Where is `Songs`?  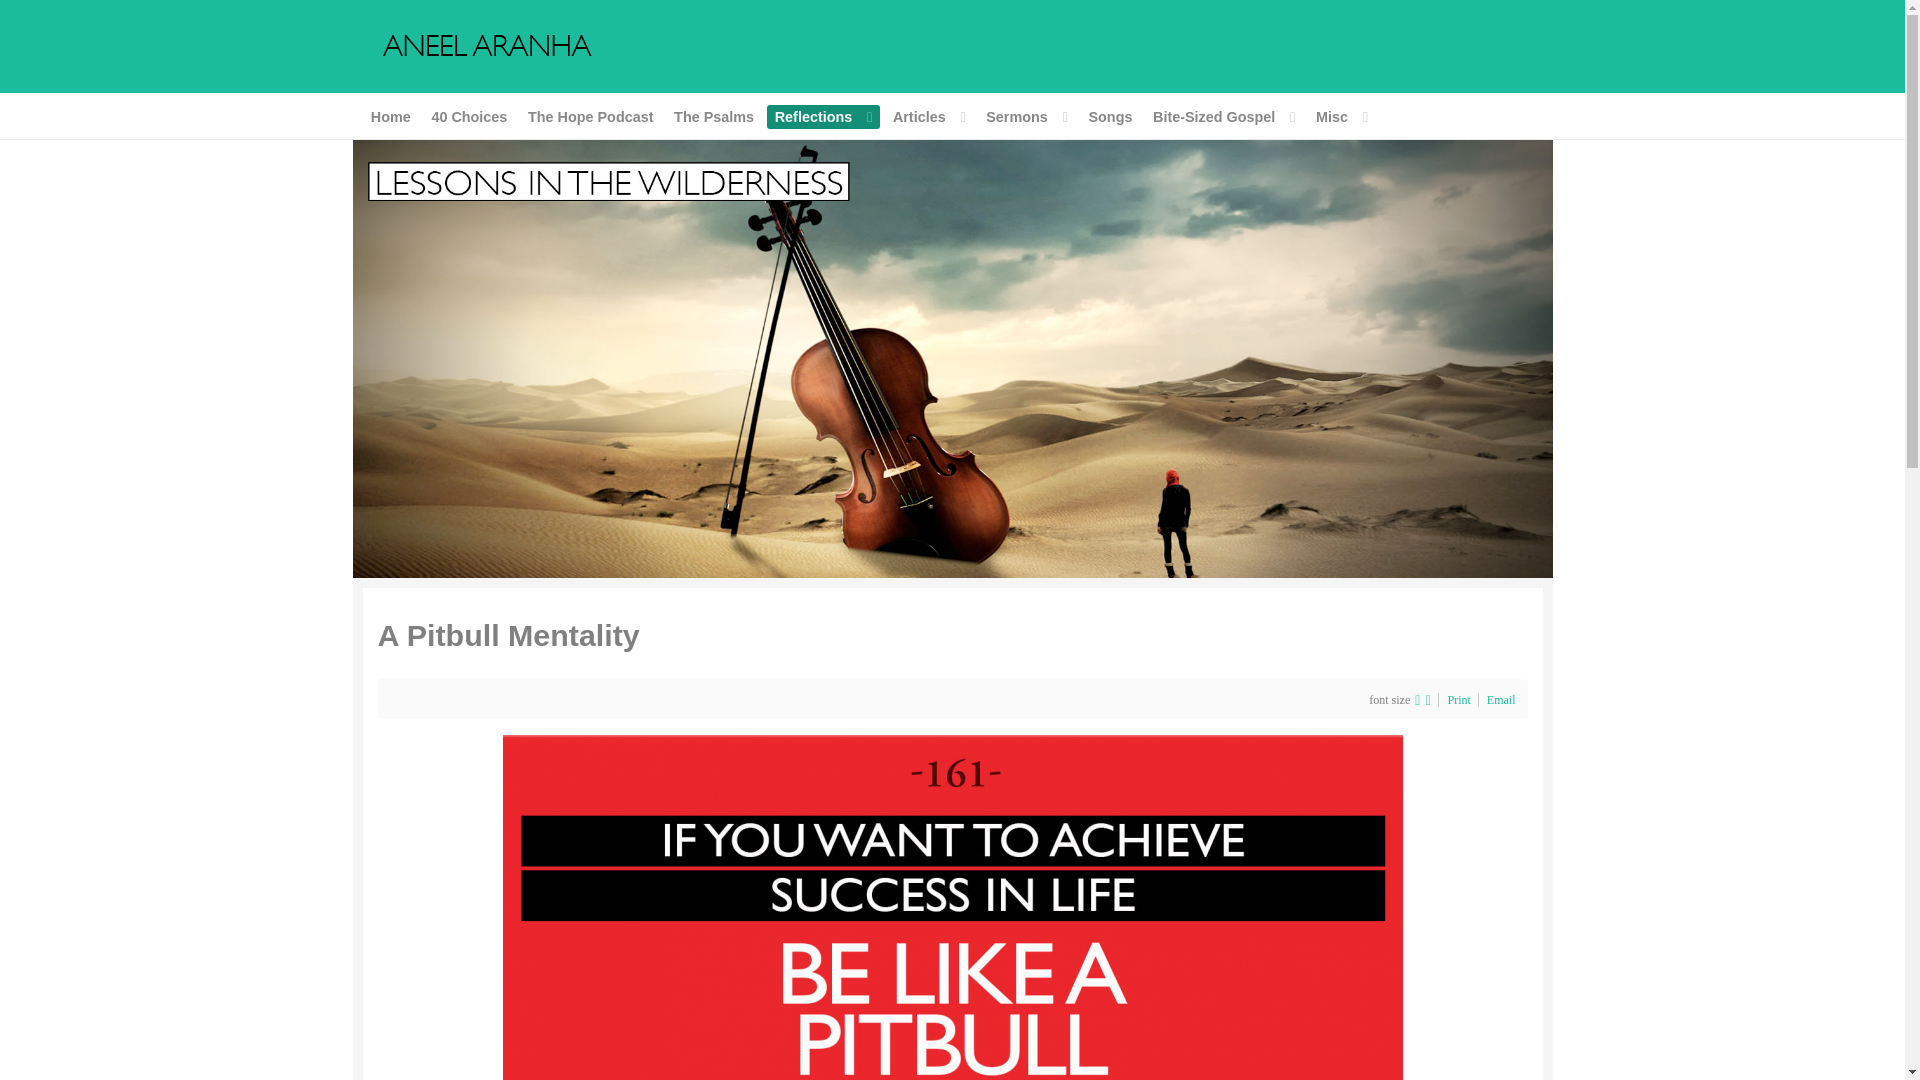 Songs is located at coordinates (1110, 116).